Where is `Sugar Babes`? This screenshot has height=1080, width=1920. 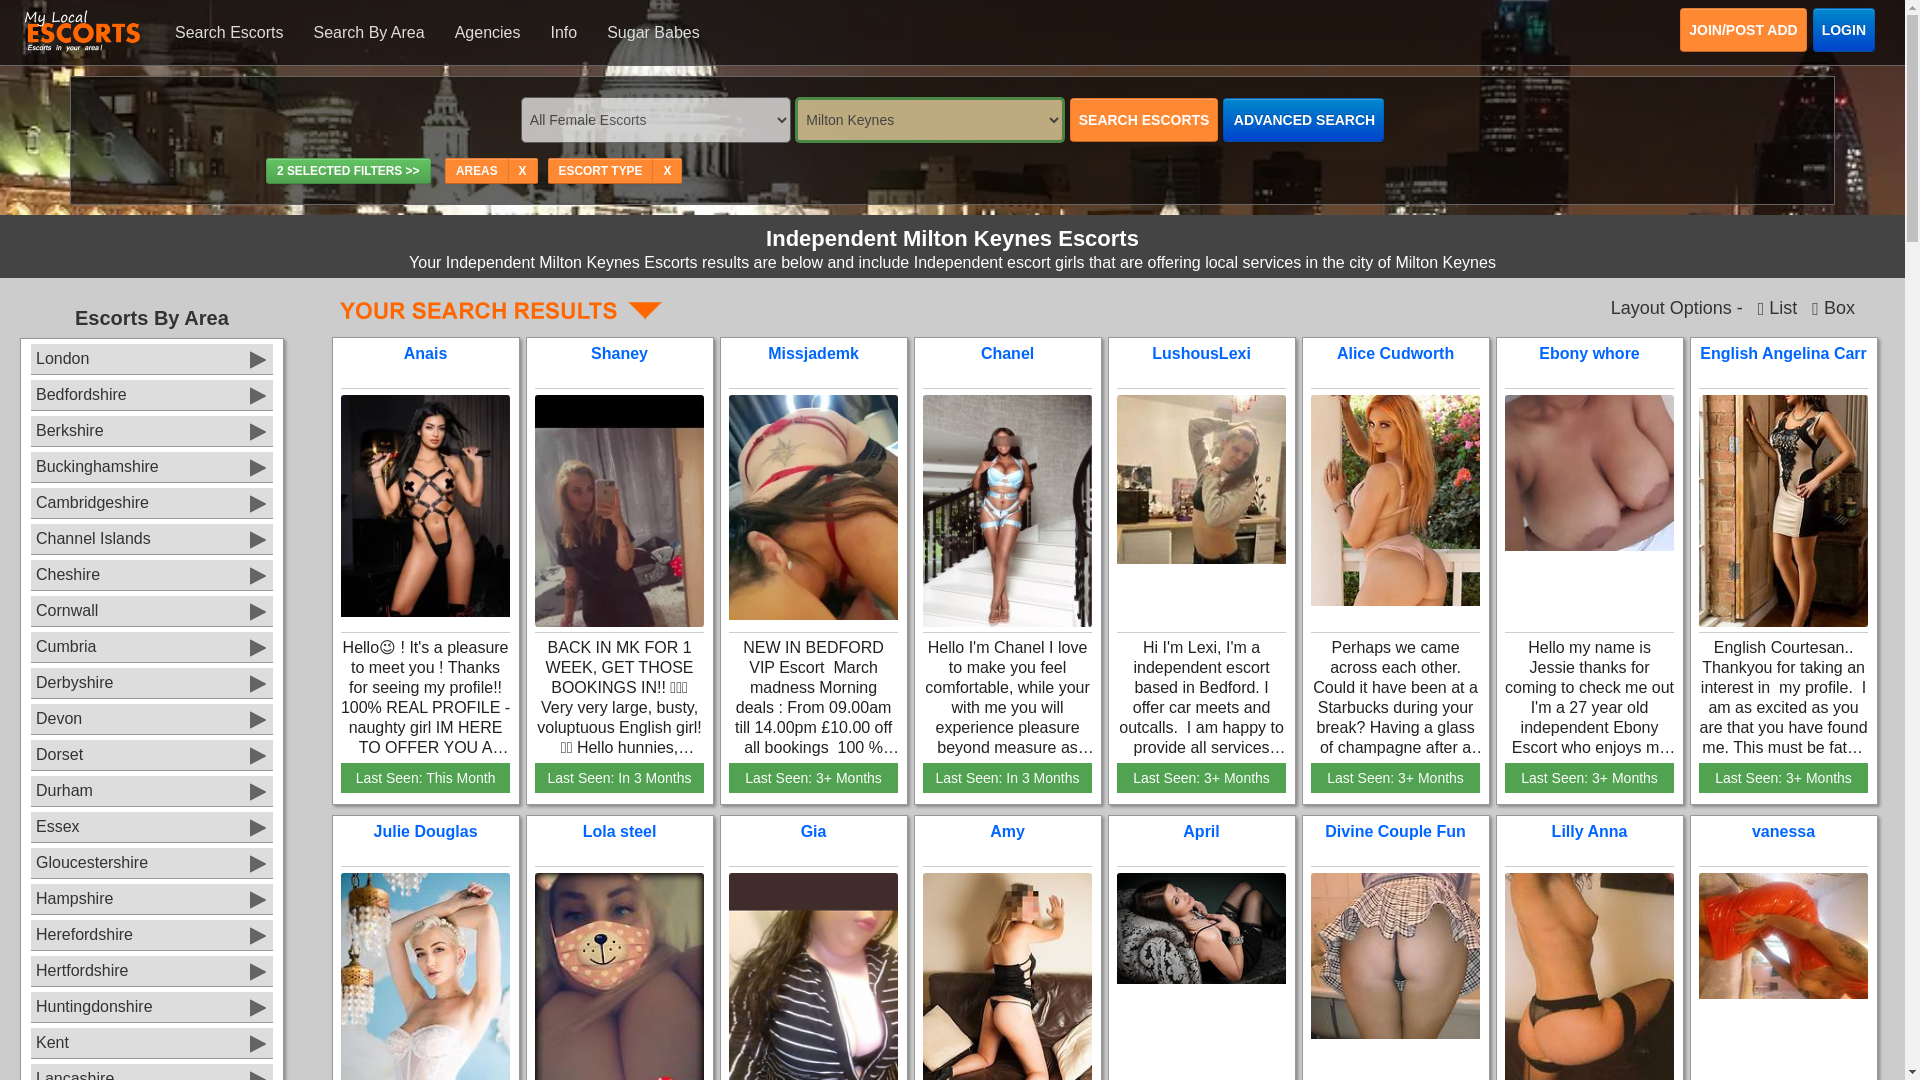
Sugar Babes is located at coordinates (652, 32).